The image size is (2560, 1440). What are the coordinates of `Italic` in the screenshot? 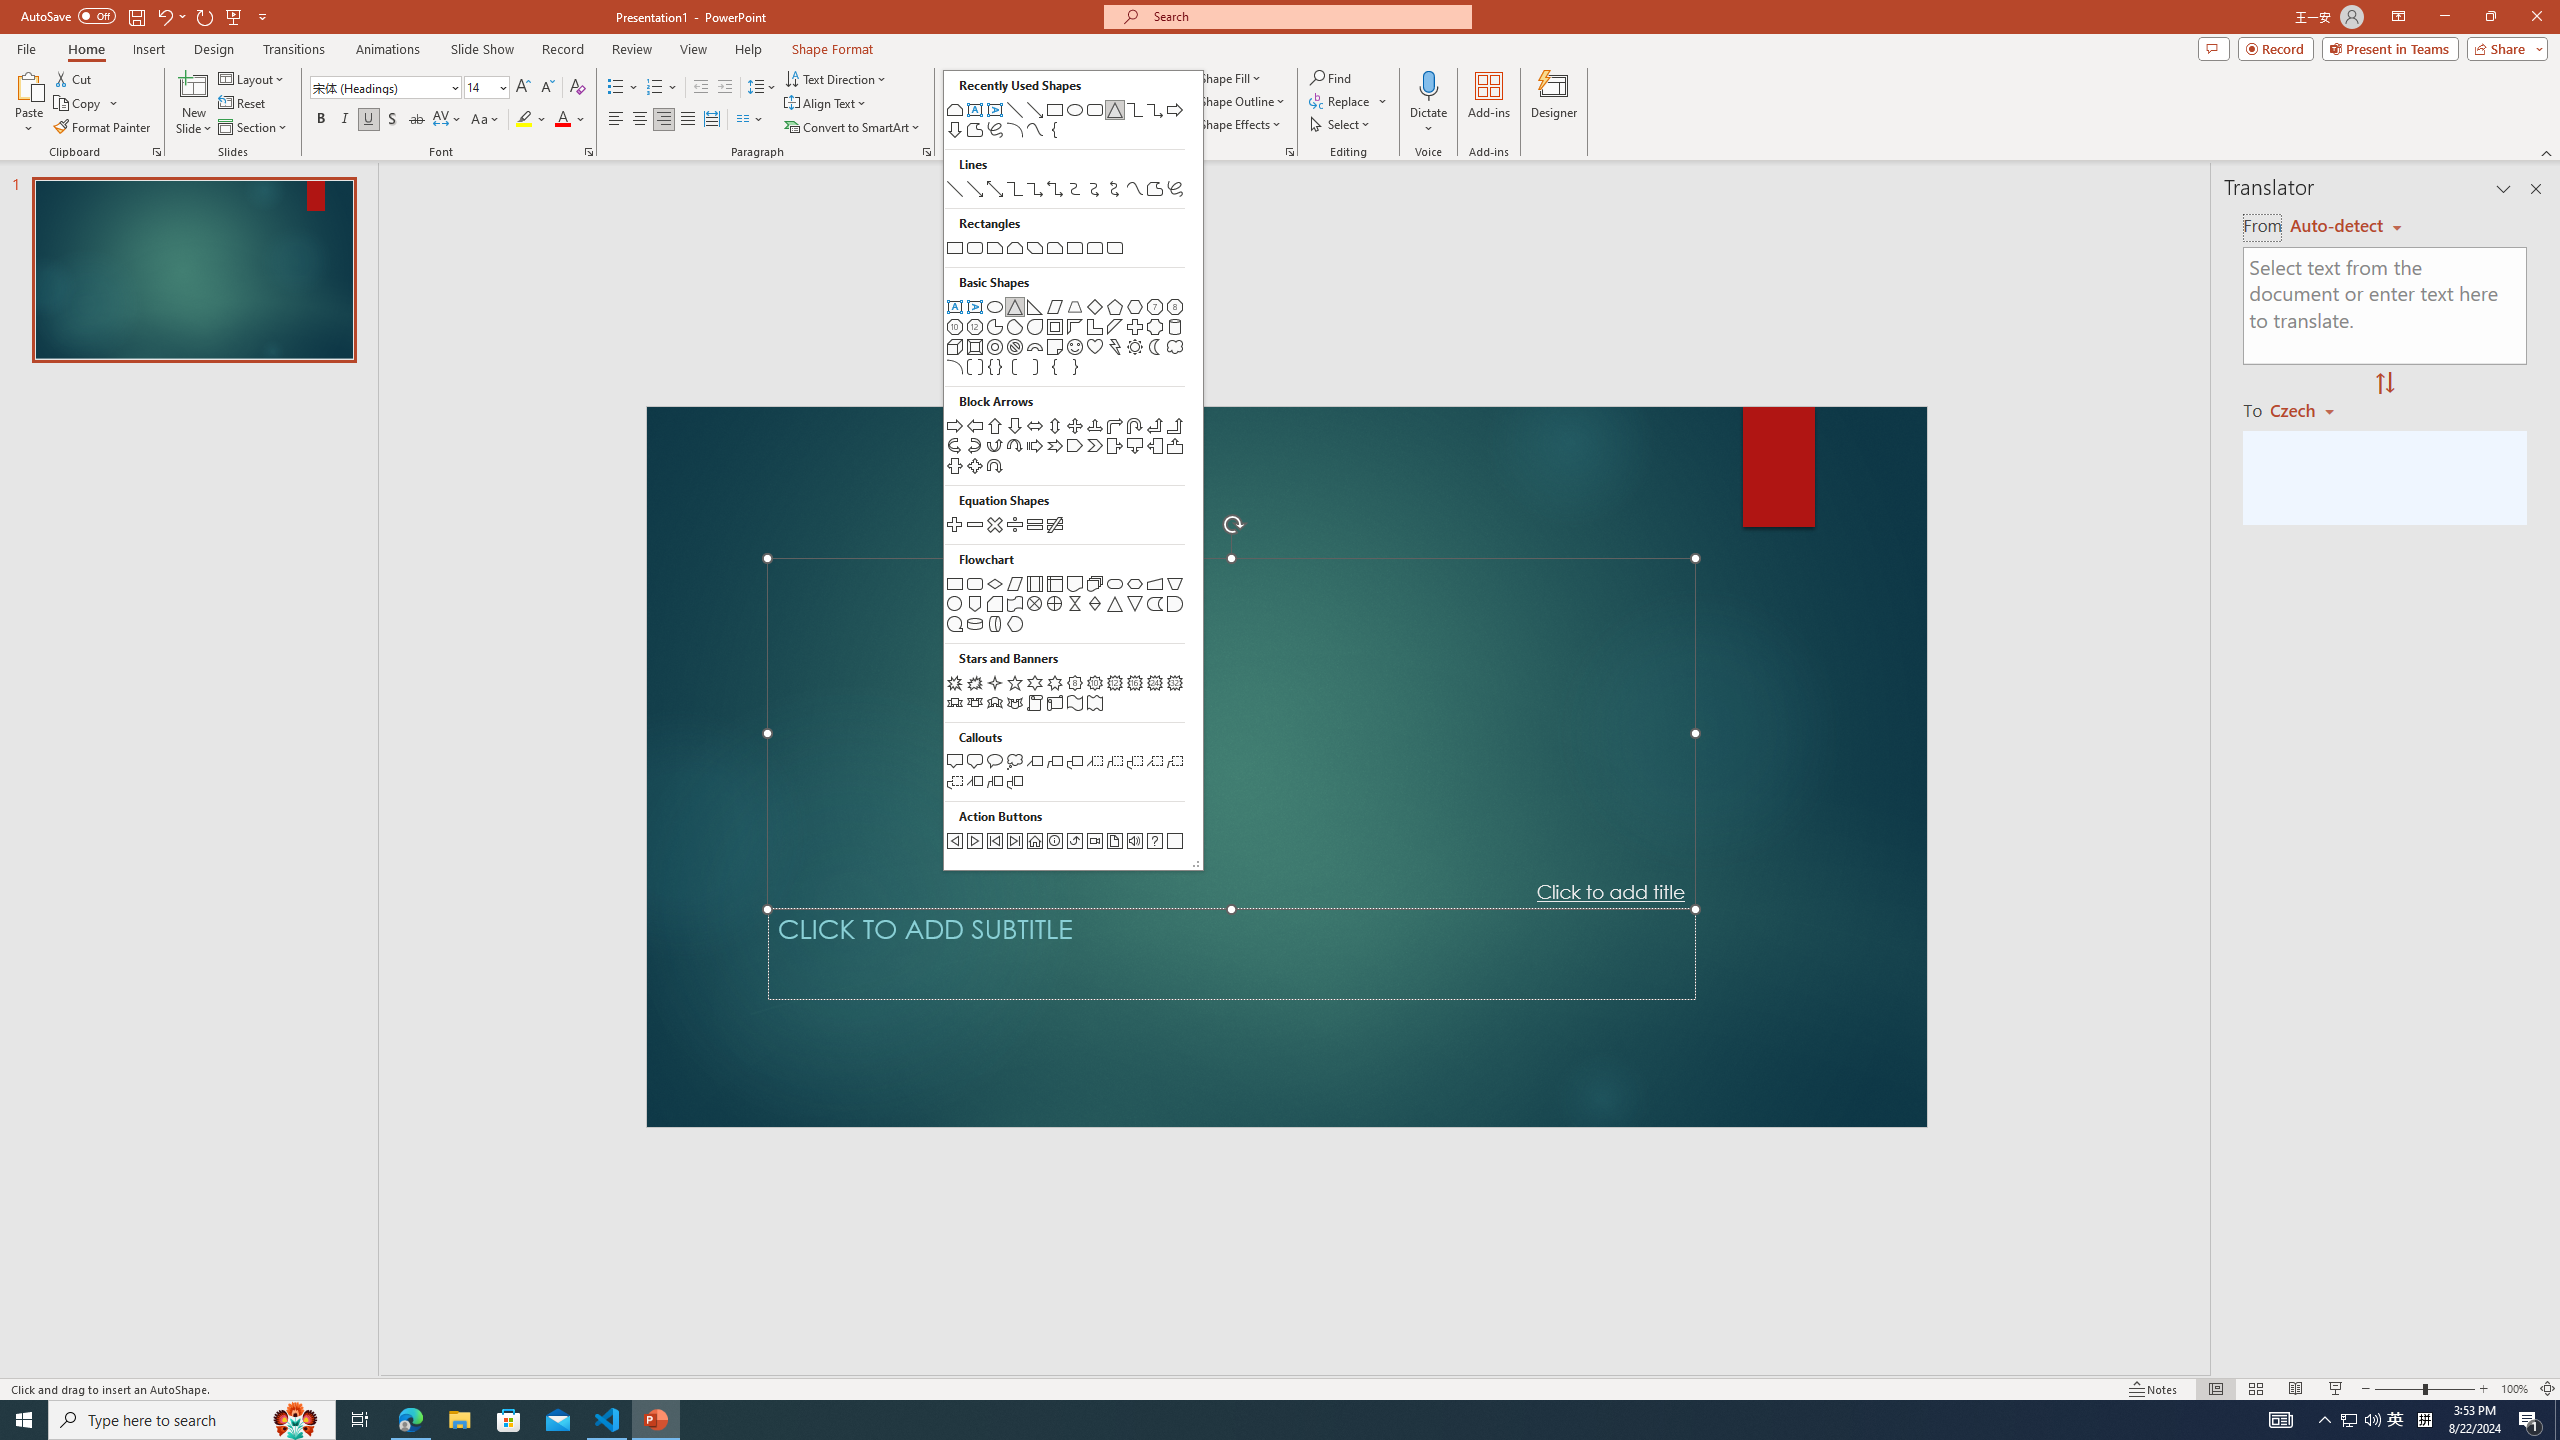 It's located at (344, 120).